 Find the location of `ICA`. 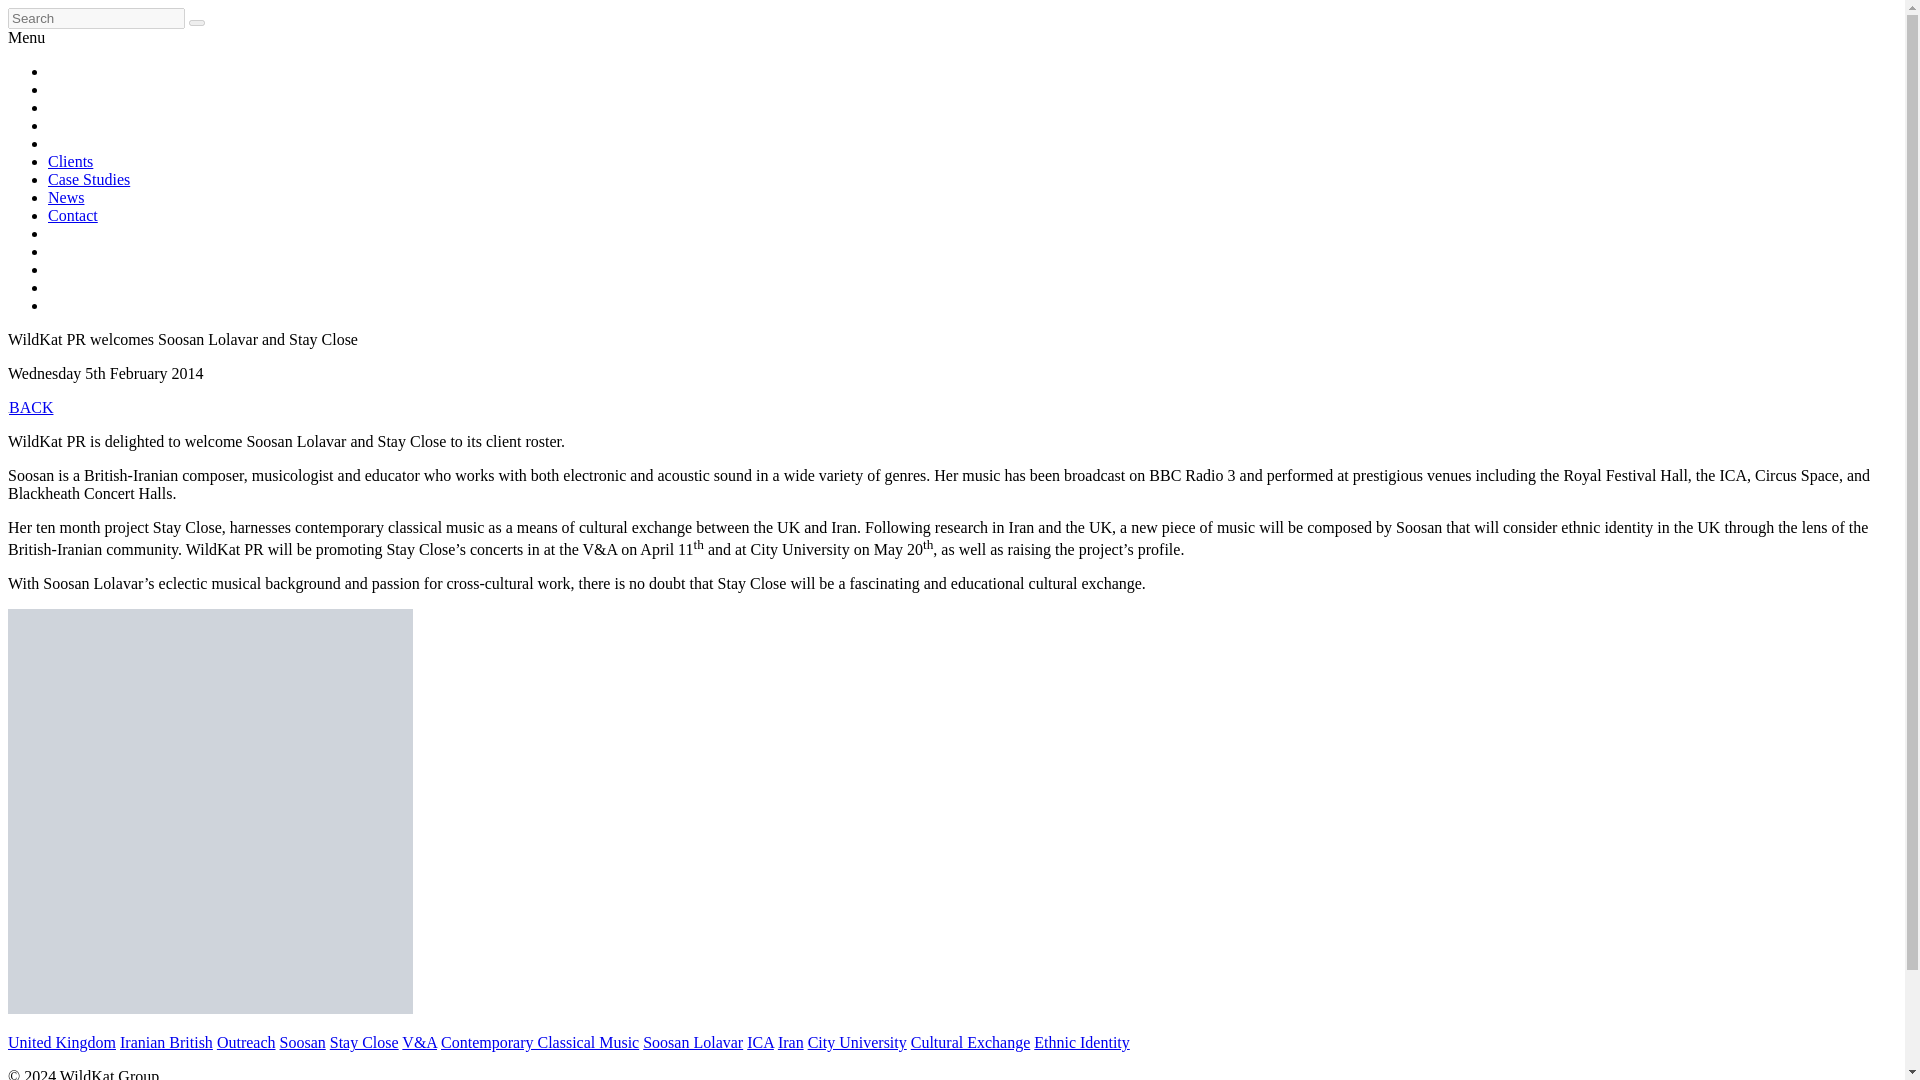

ICA is located at coordinates (760, 1042).